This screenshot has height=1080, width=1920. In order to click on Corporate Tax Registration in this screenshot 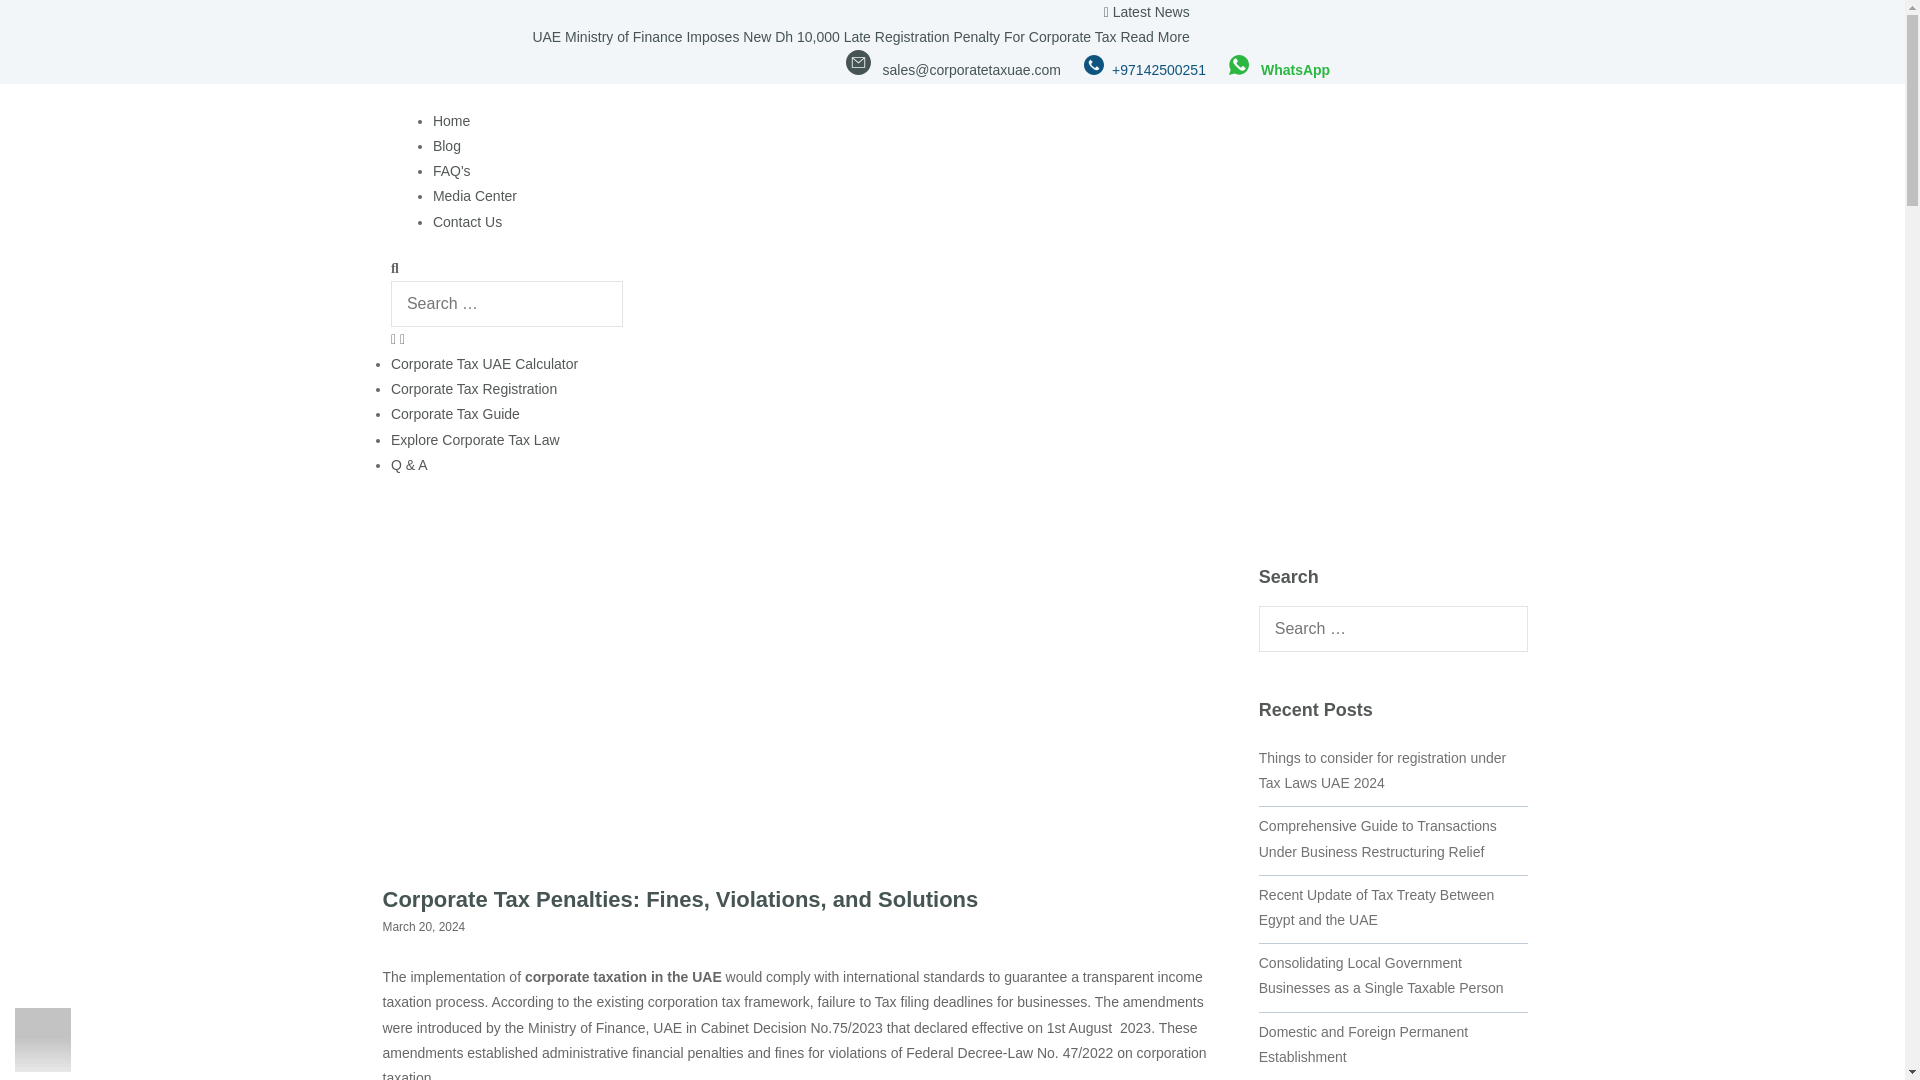, I will do `click(474, 389)`.